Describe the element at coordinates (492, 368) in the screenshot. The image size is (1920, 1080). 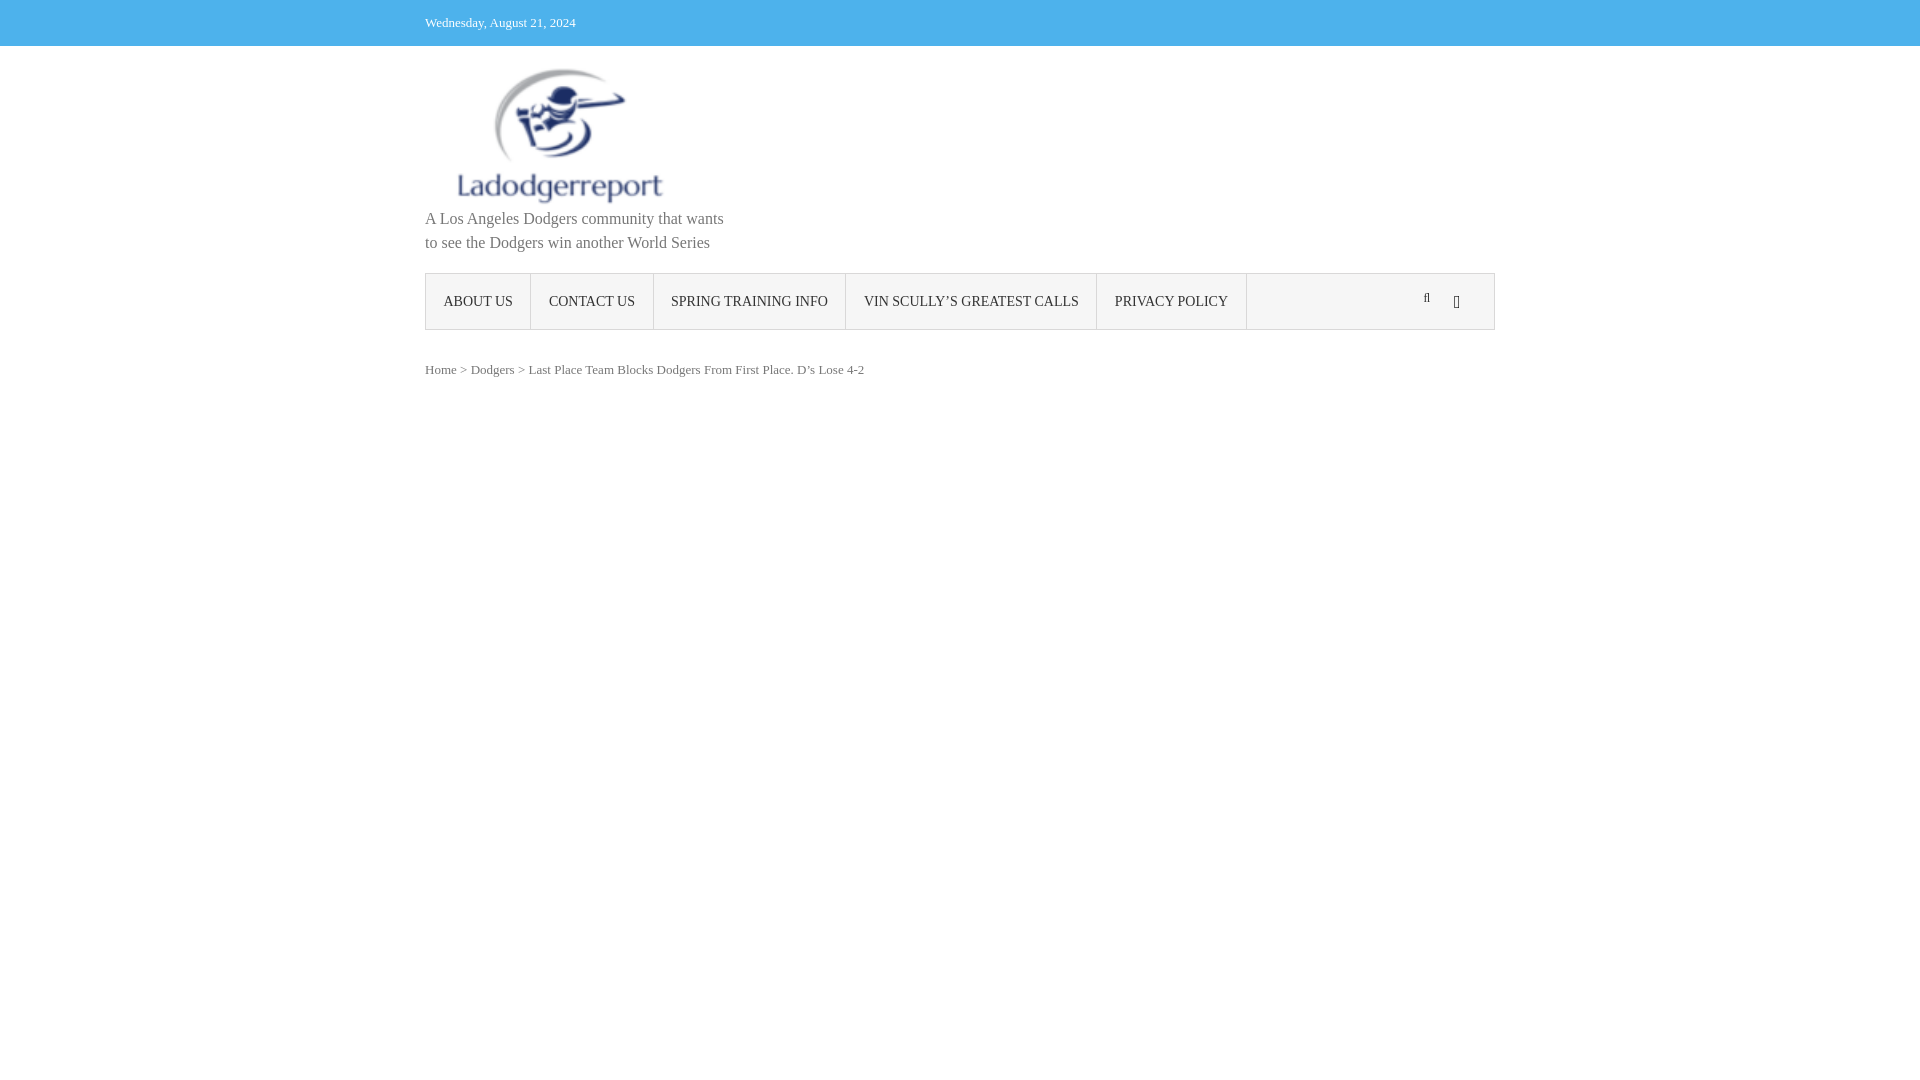
I see `Dodgers` at that location.